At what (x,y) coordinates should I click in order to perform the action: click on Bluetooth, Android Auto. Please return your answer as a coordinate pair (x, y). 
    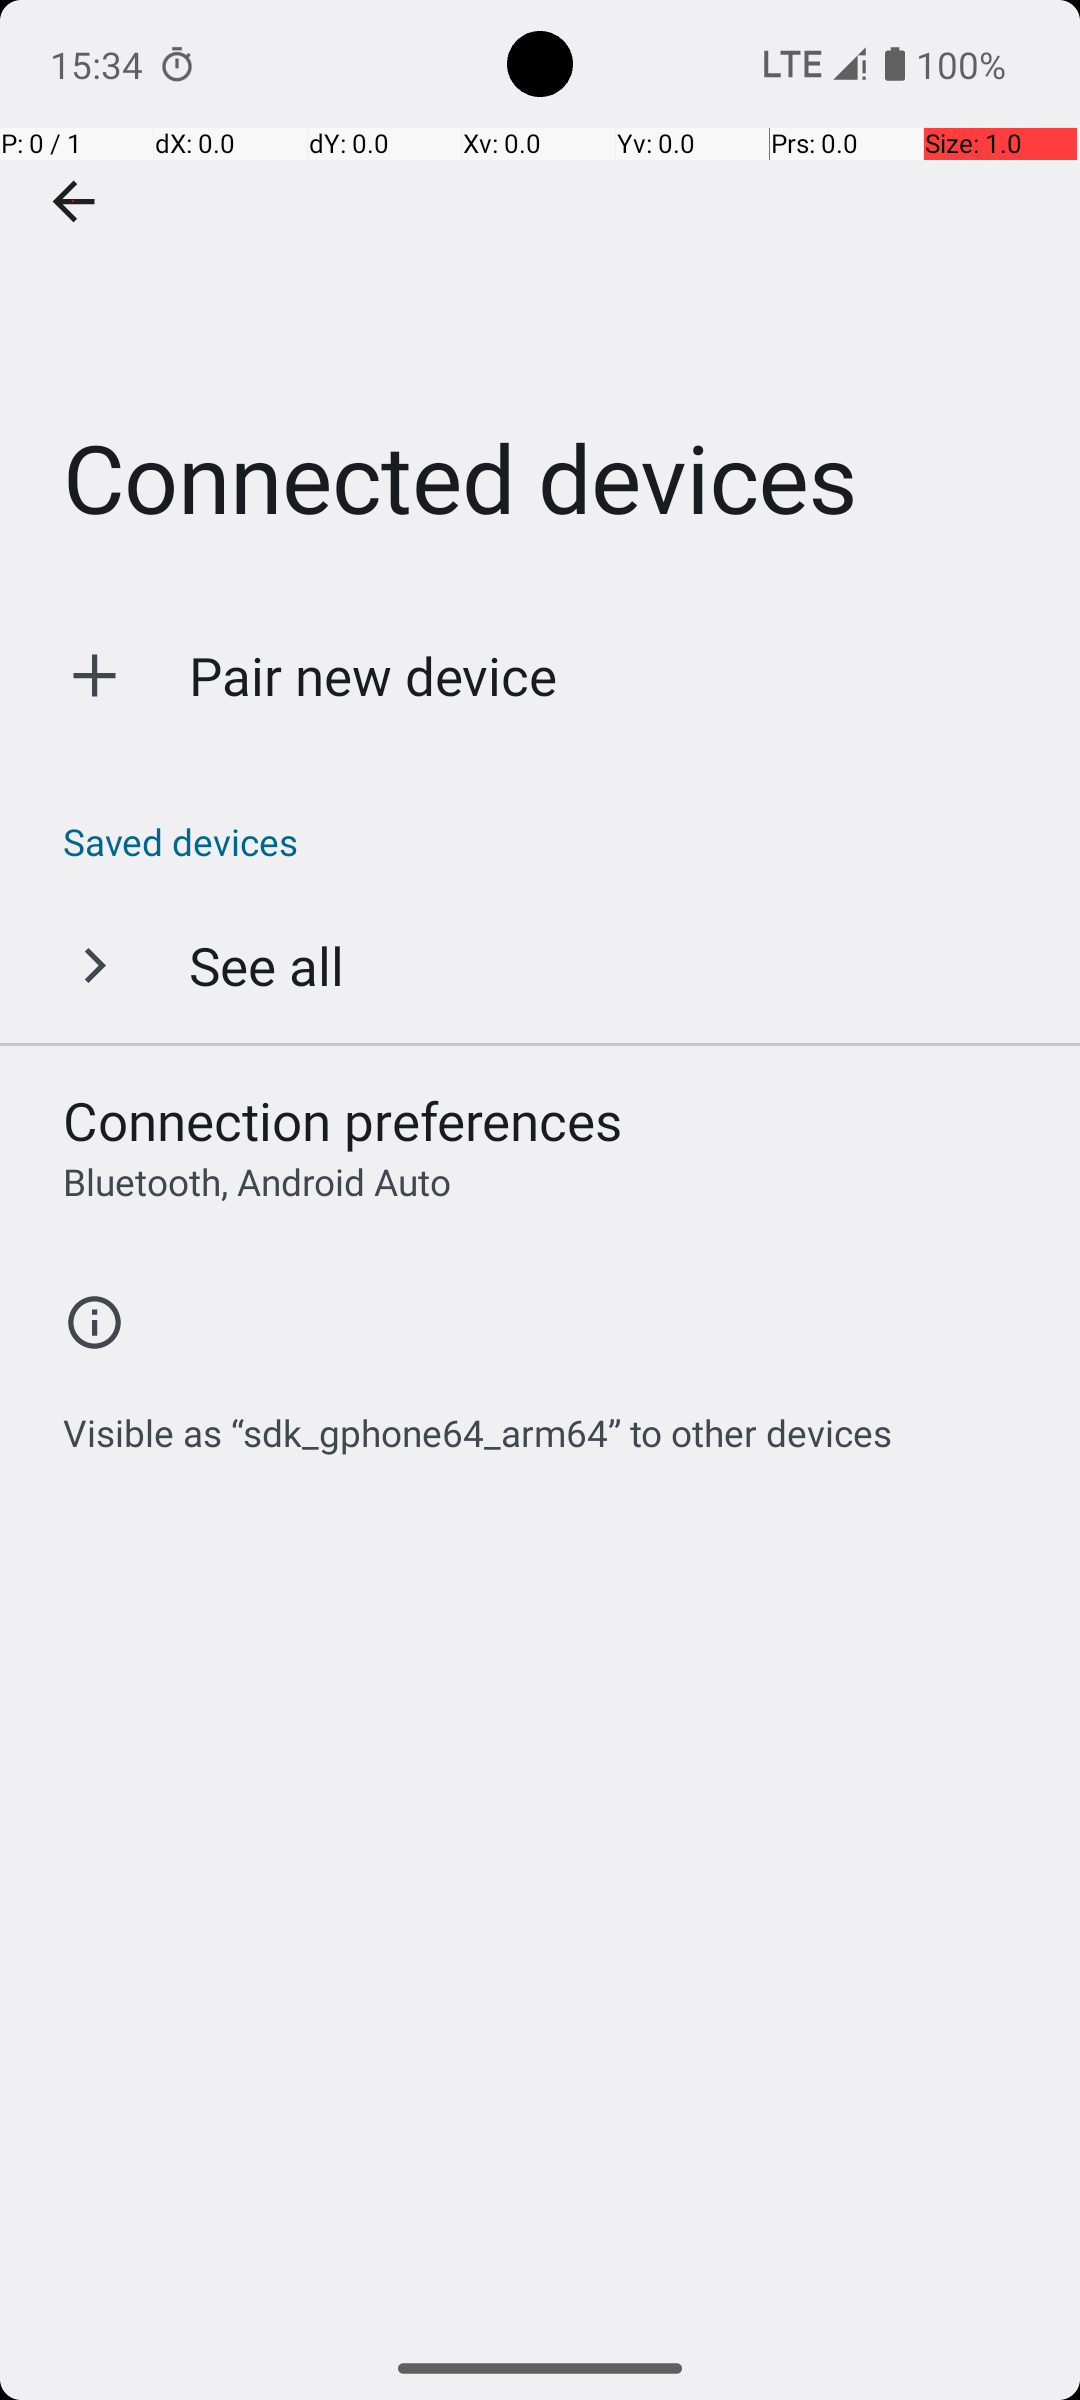
    Looking at the image, I should click on (257, 1182).